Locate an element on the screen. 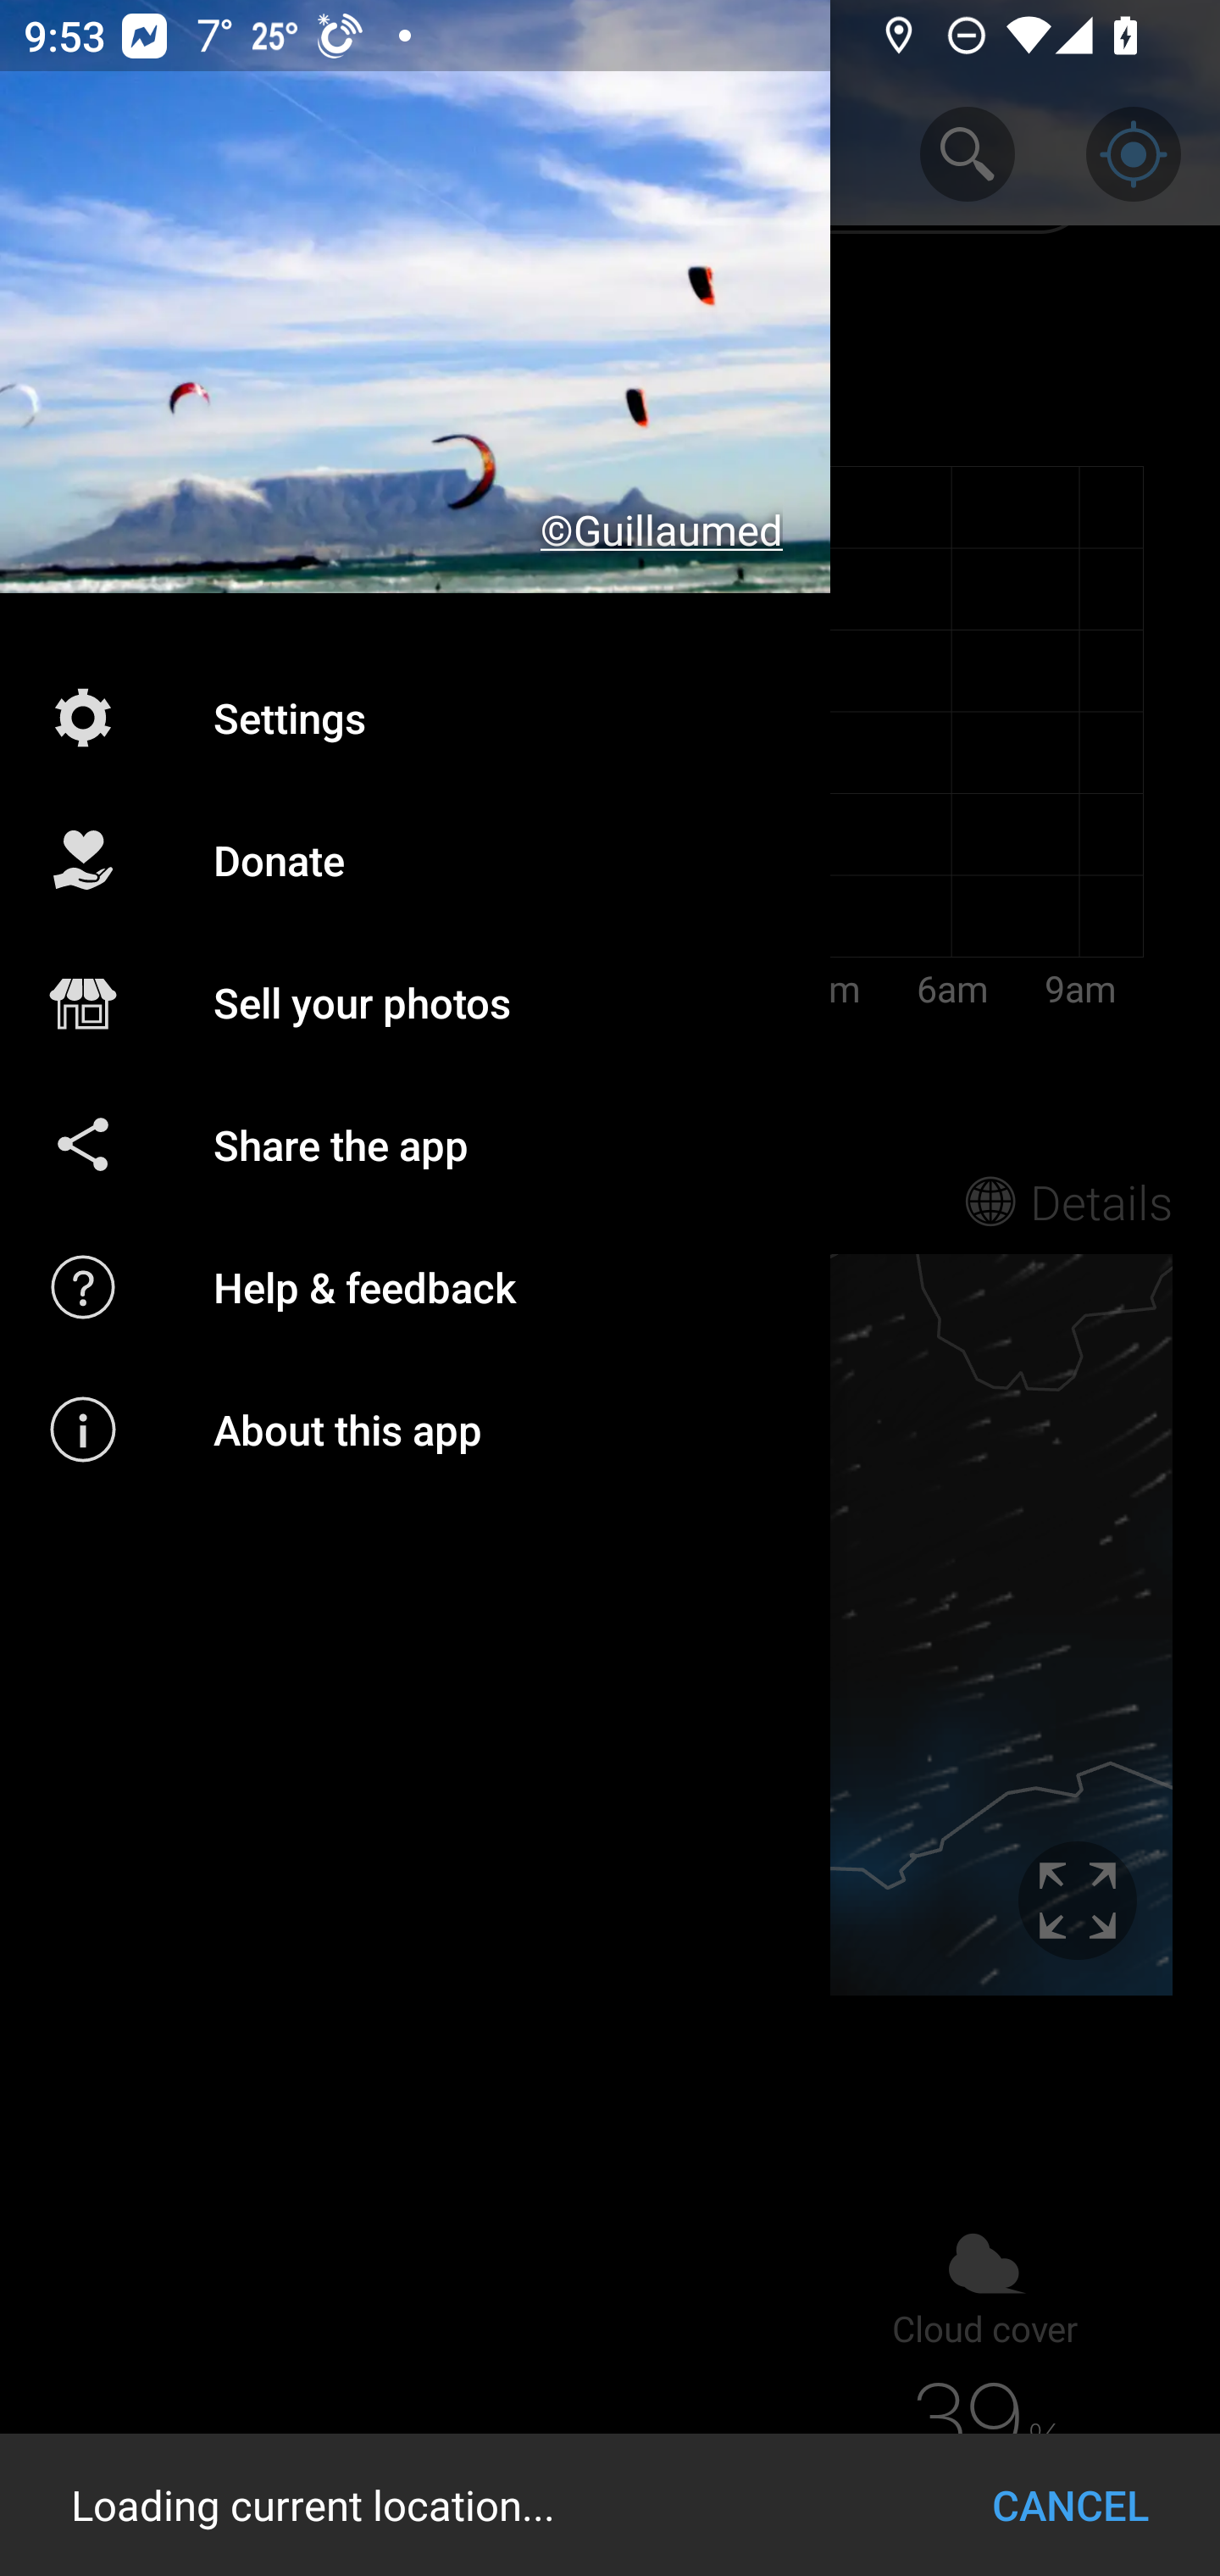 The height and width of the screenshot is (2576, 1220). Sell your photos is located at coordinates (415, 1003).